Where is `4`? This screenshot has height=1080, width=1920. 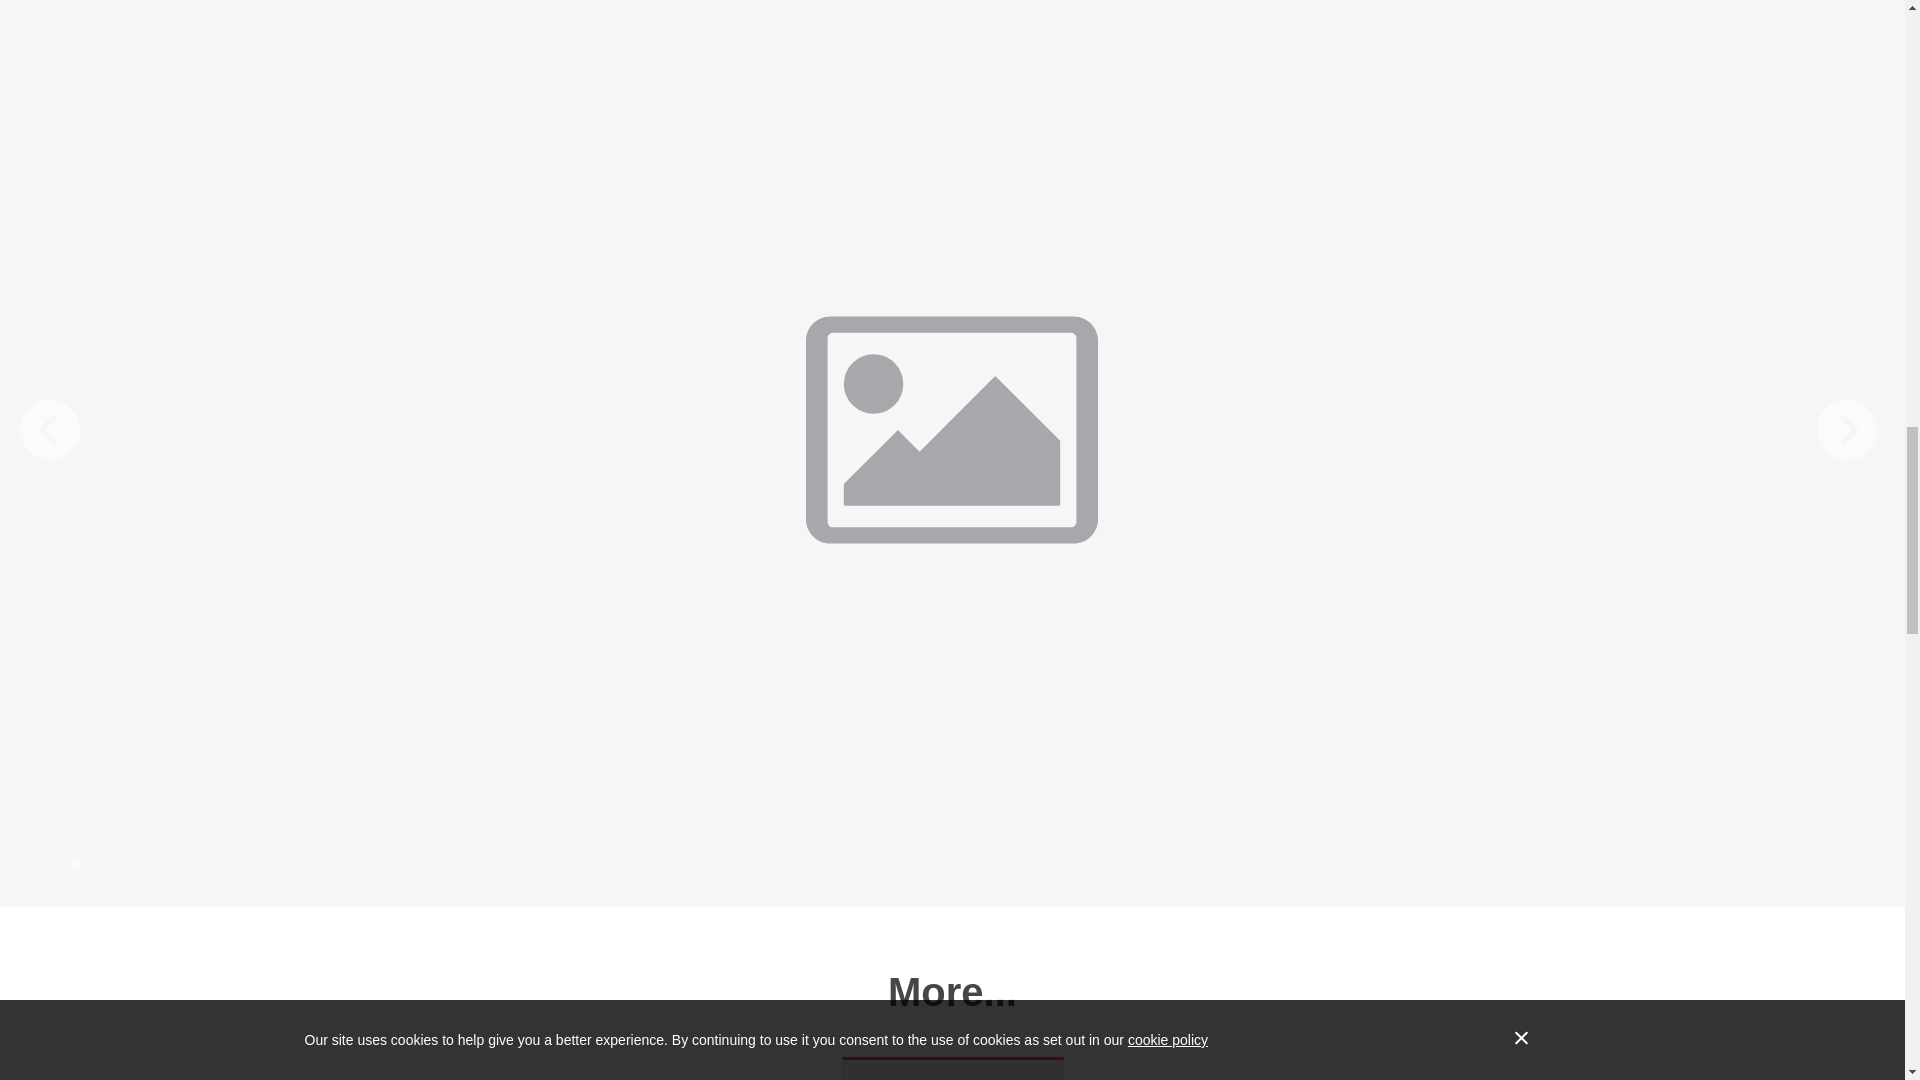 4 is located at coordinates (148, 864).